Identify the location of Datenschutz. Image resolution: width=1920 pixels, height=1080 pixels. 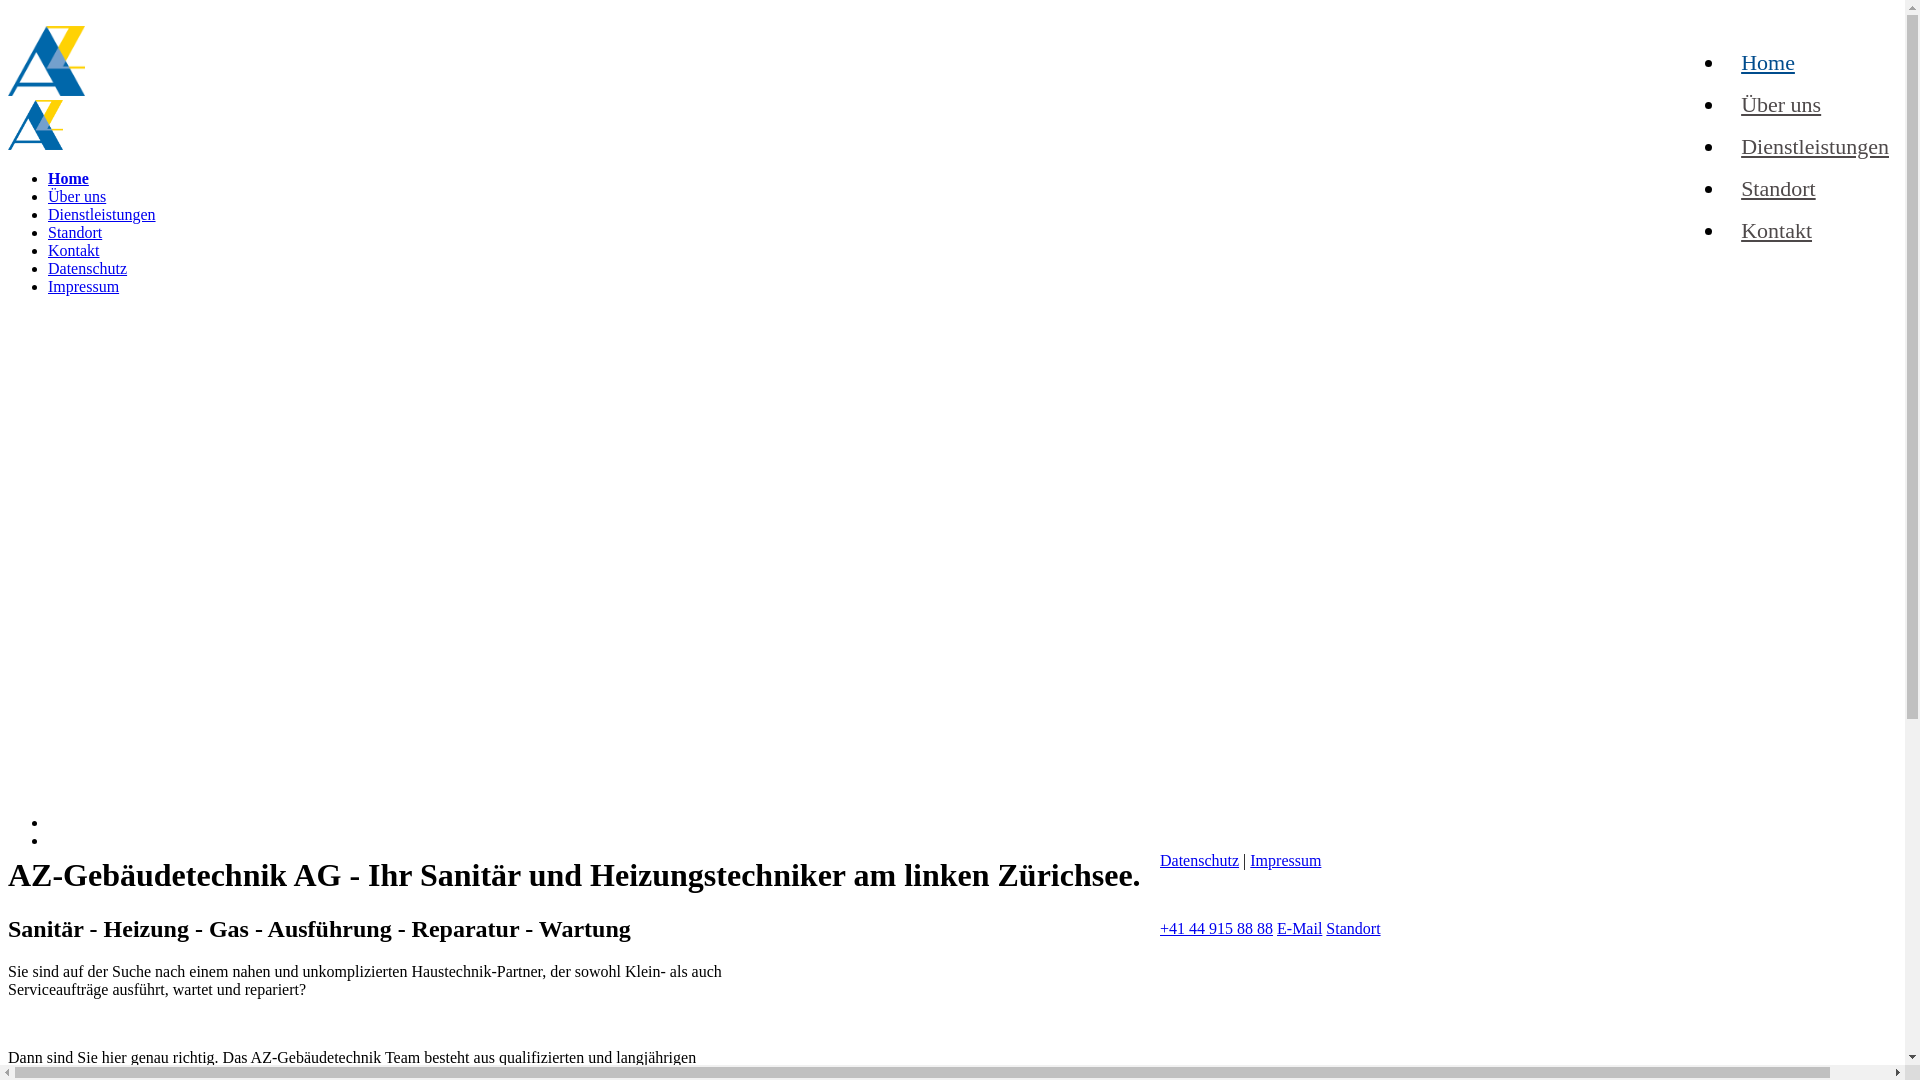
(1200, 860).